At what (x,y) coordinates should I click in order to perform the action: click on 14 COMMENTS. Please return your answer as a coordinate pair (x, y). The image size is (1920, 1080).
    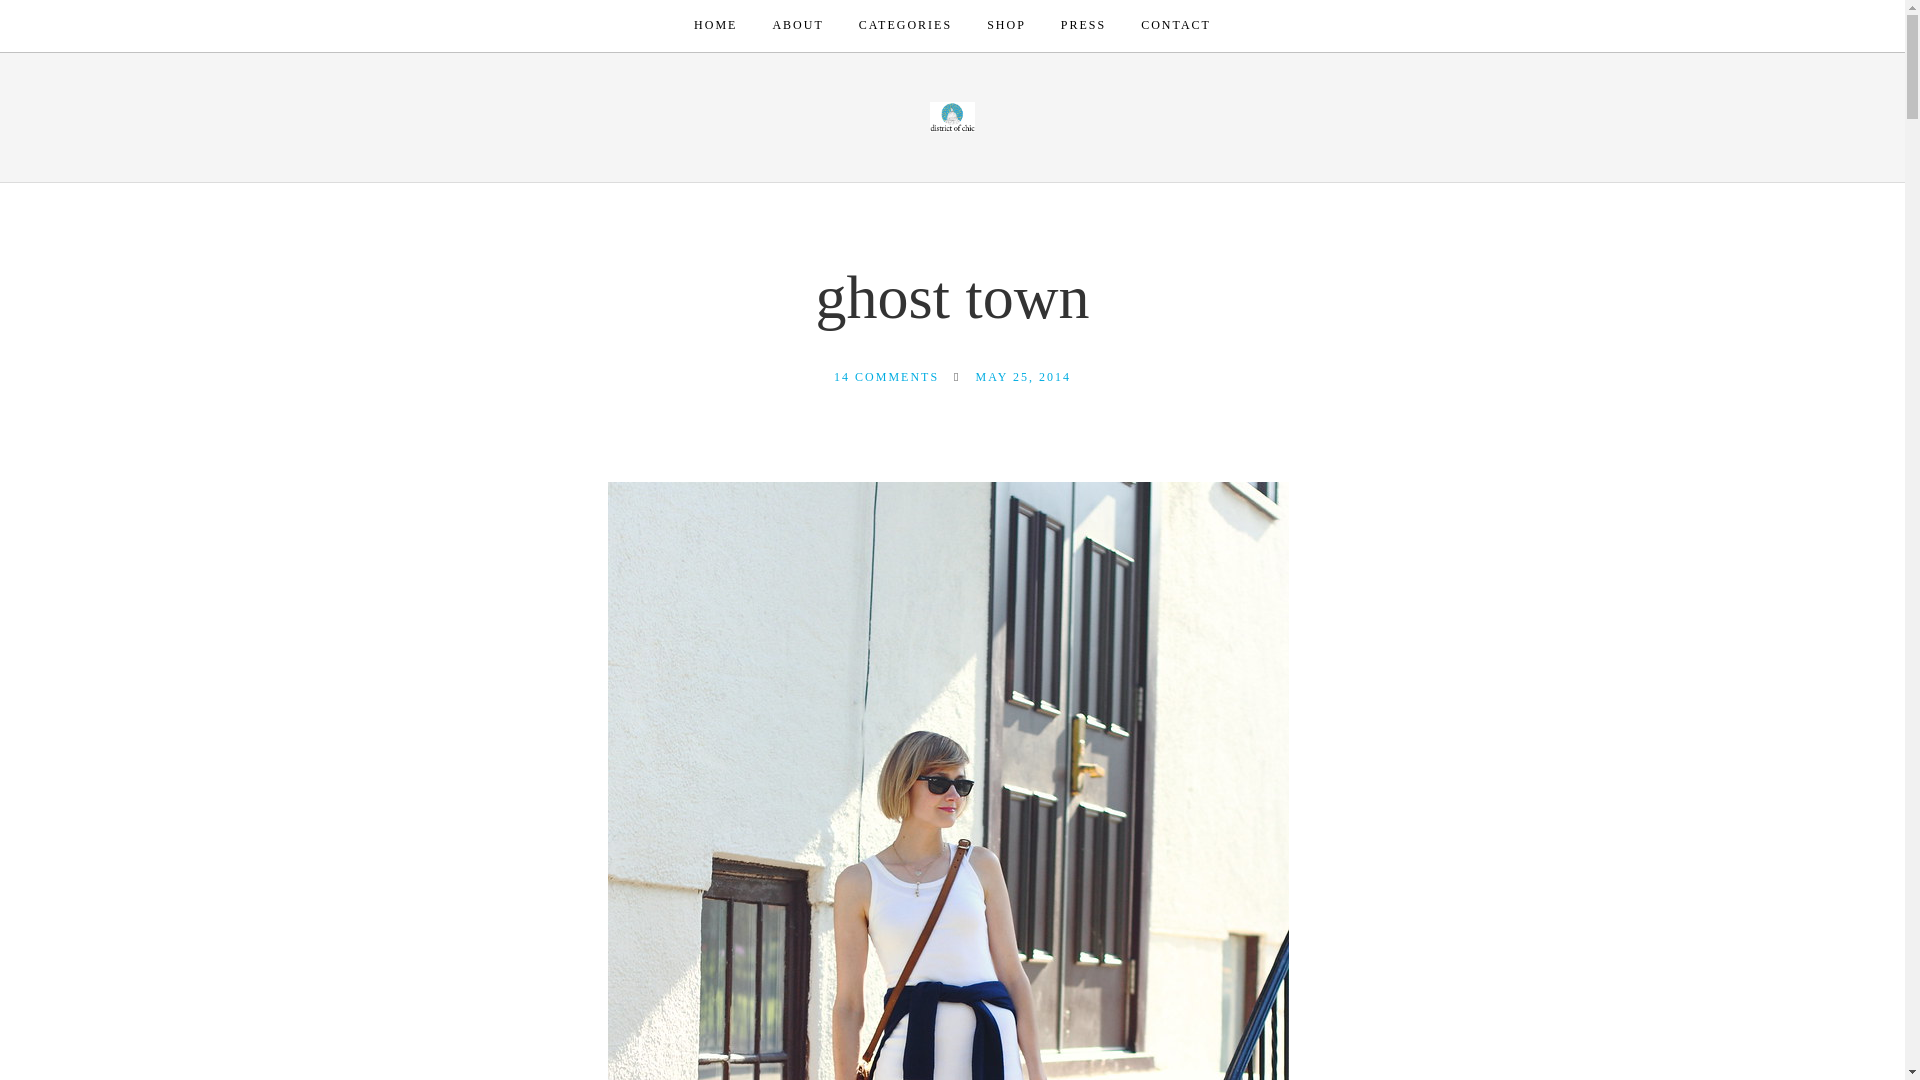
    Looking at the image, I should click on (886, 377).